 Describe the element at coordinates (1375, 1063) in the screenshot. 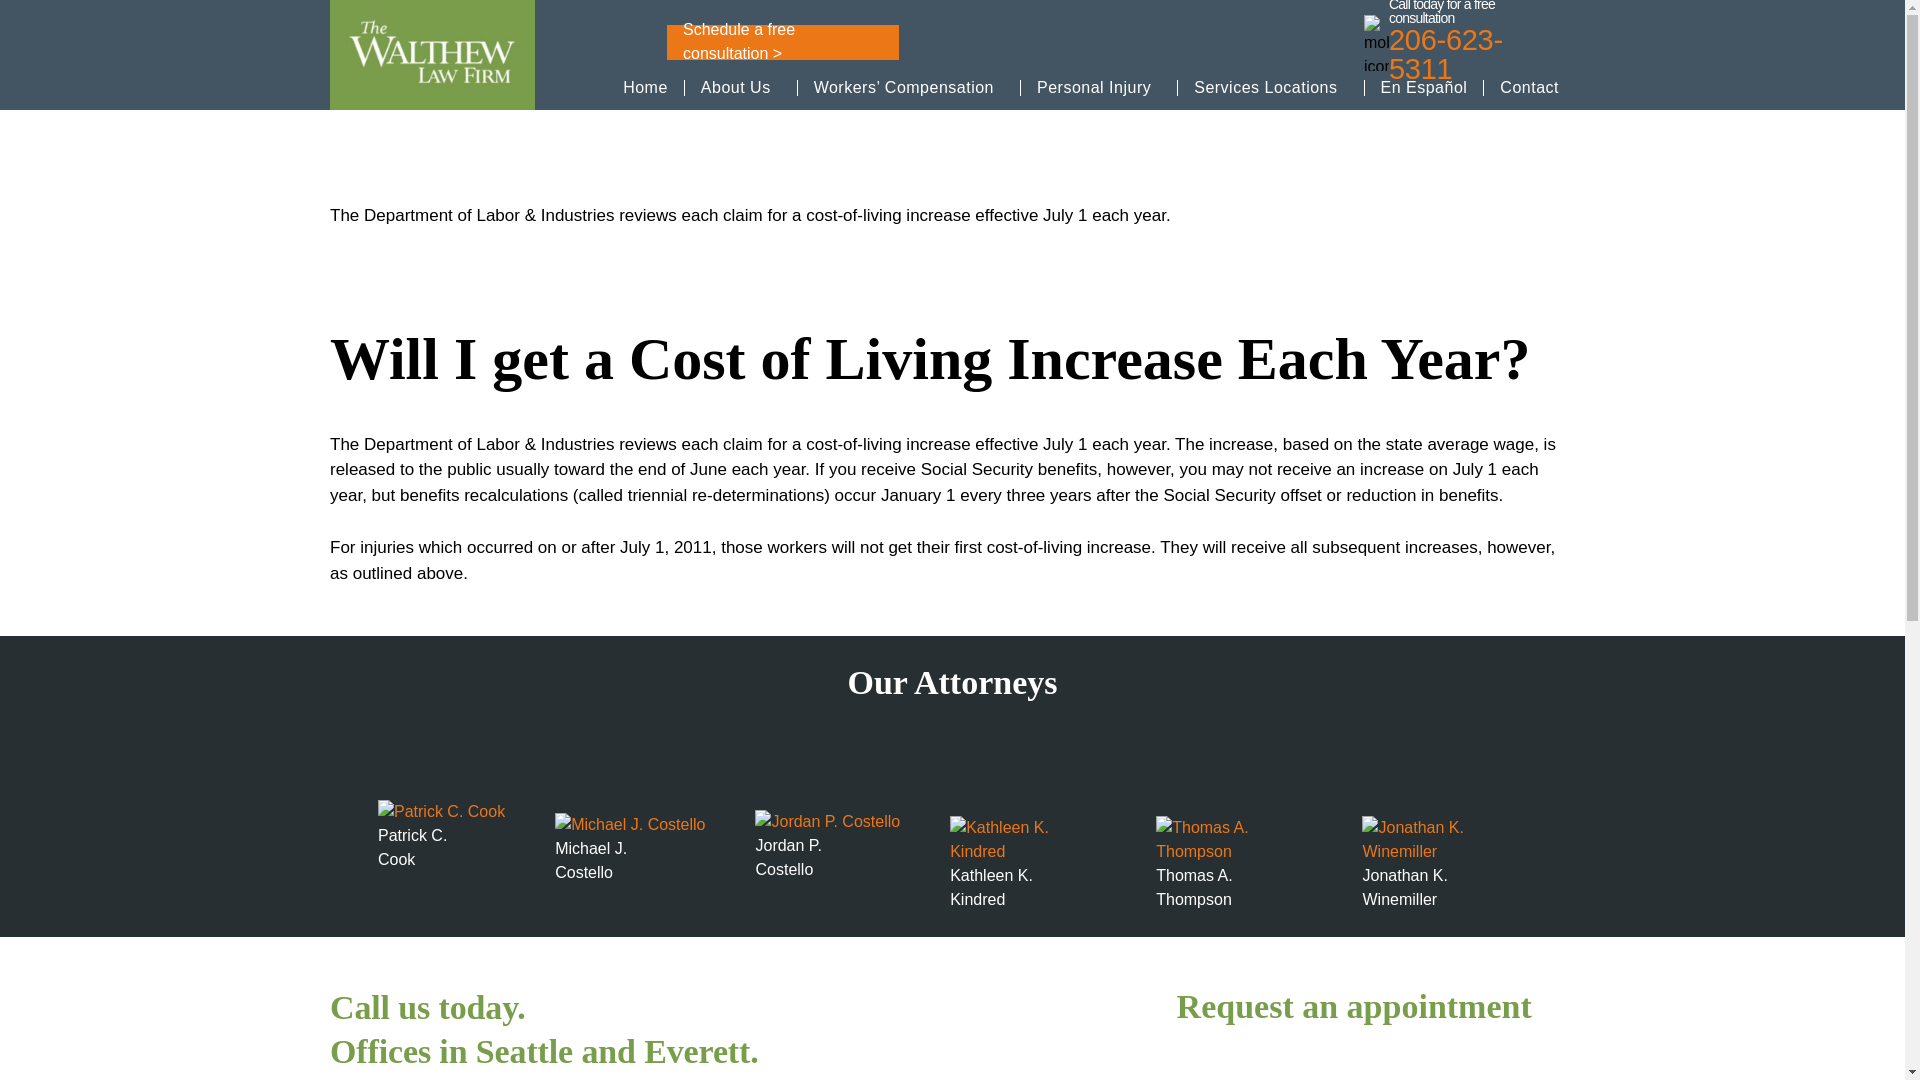

I see `contact form` at that location.